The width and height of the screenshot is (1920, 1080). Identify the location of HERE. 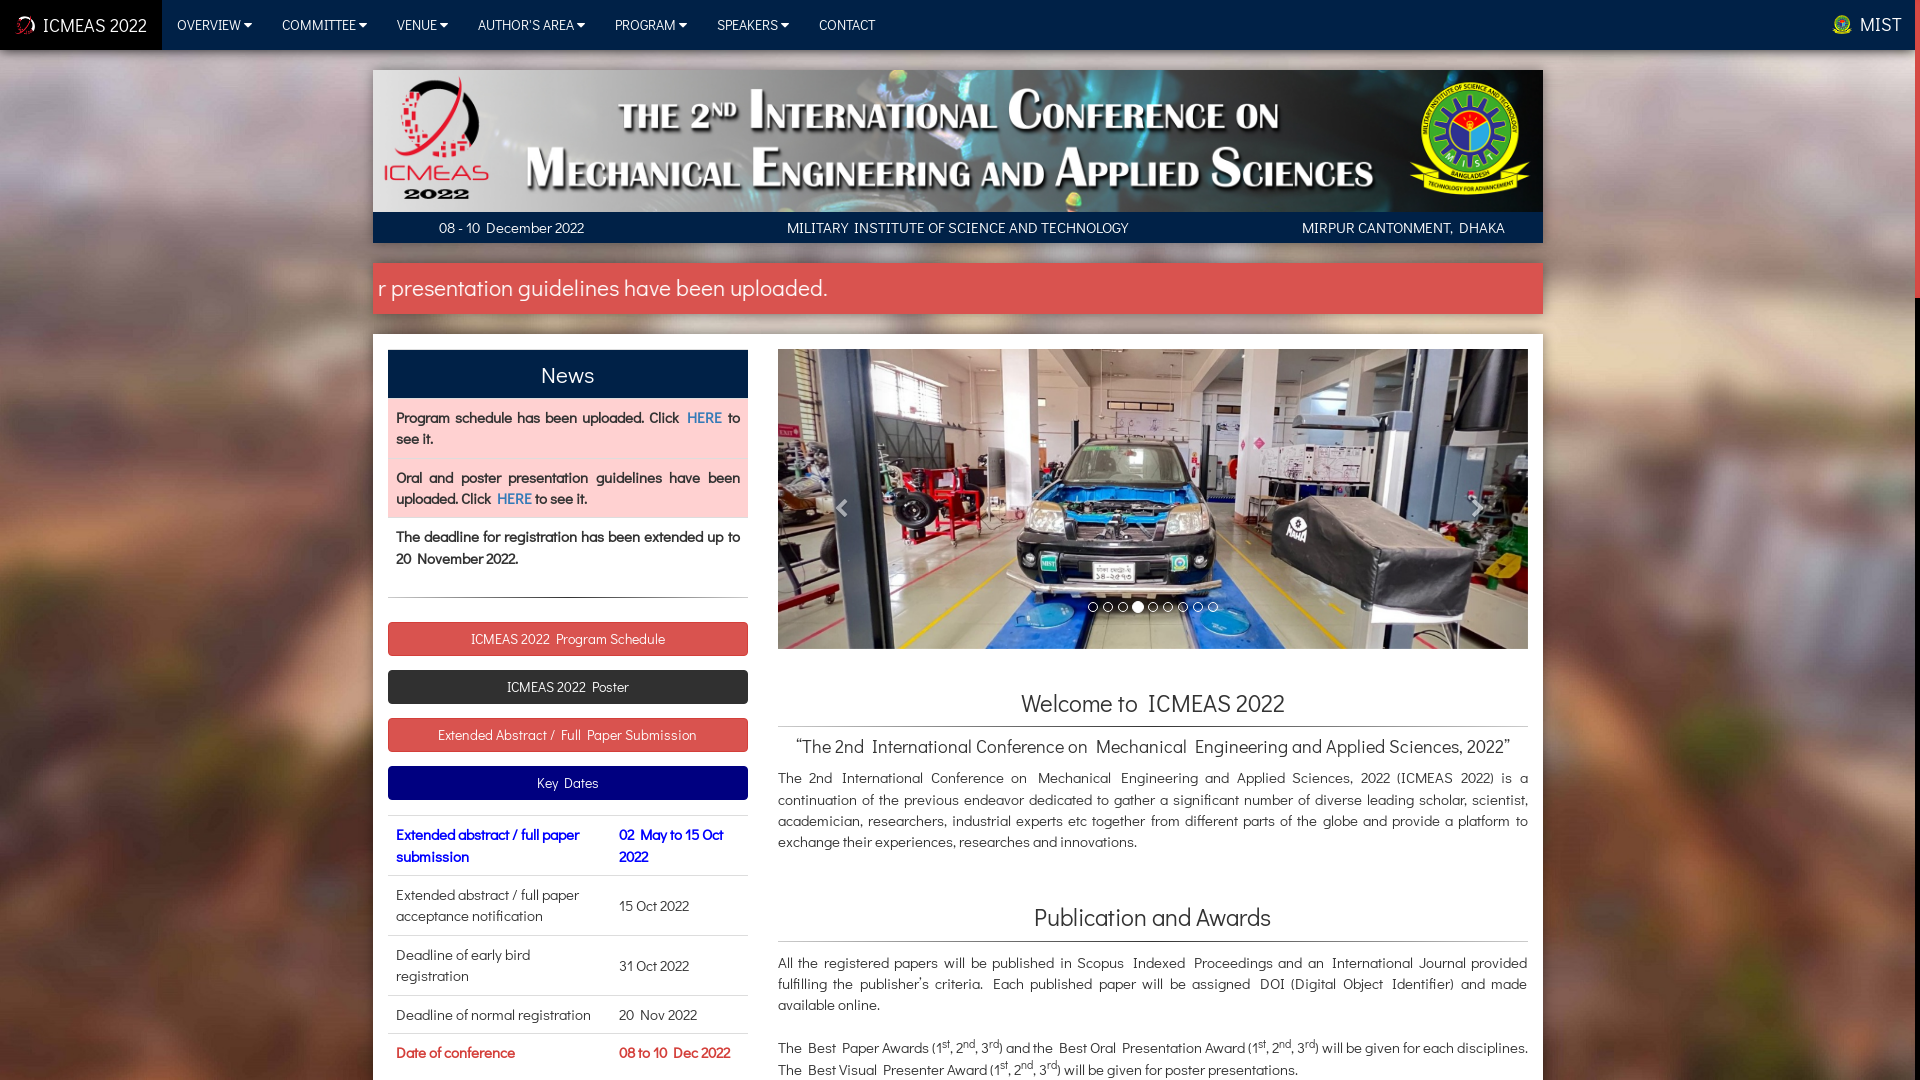
(704, 417).